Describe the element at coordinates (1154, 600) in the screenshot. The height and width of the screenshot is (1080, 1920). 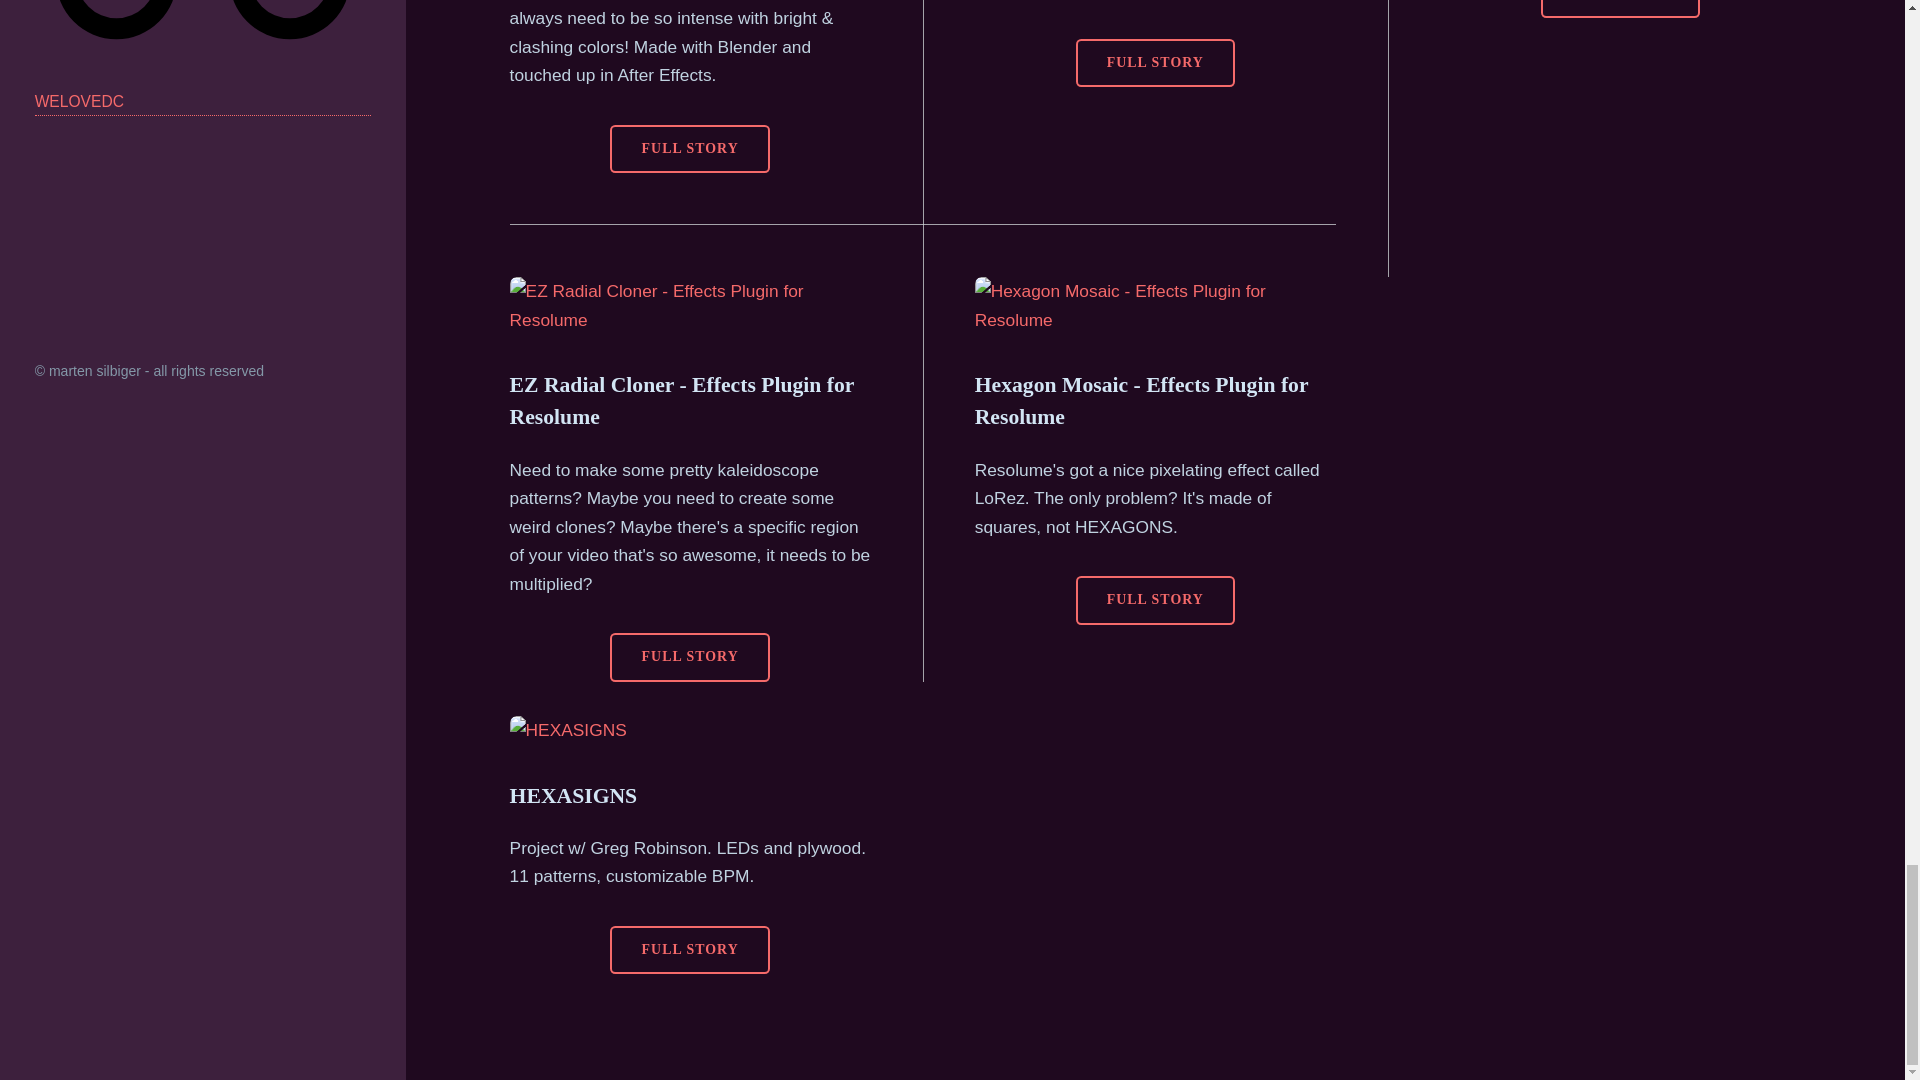
I see `FULL STORY` at that location.